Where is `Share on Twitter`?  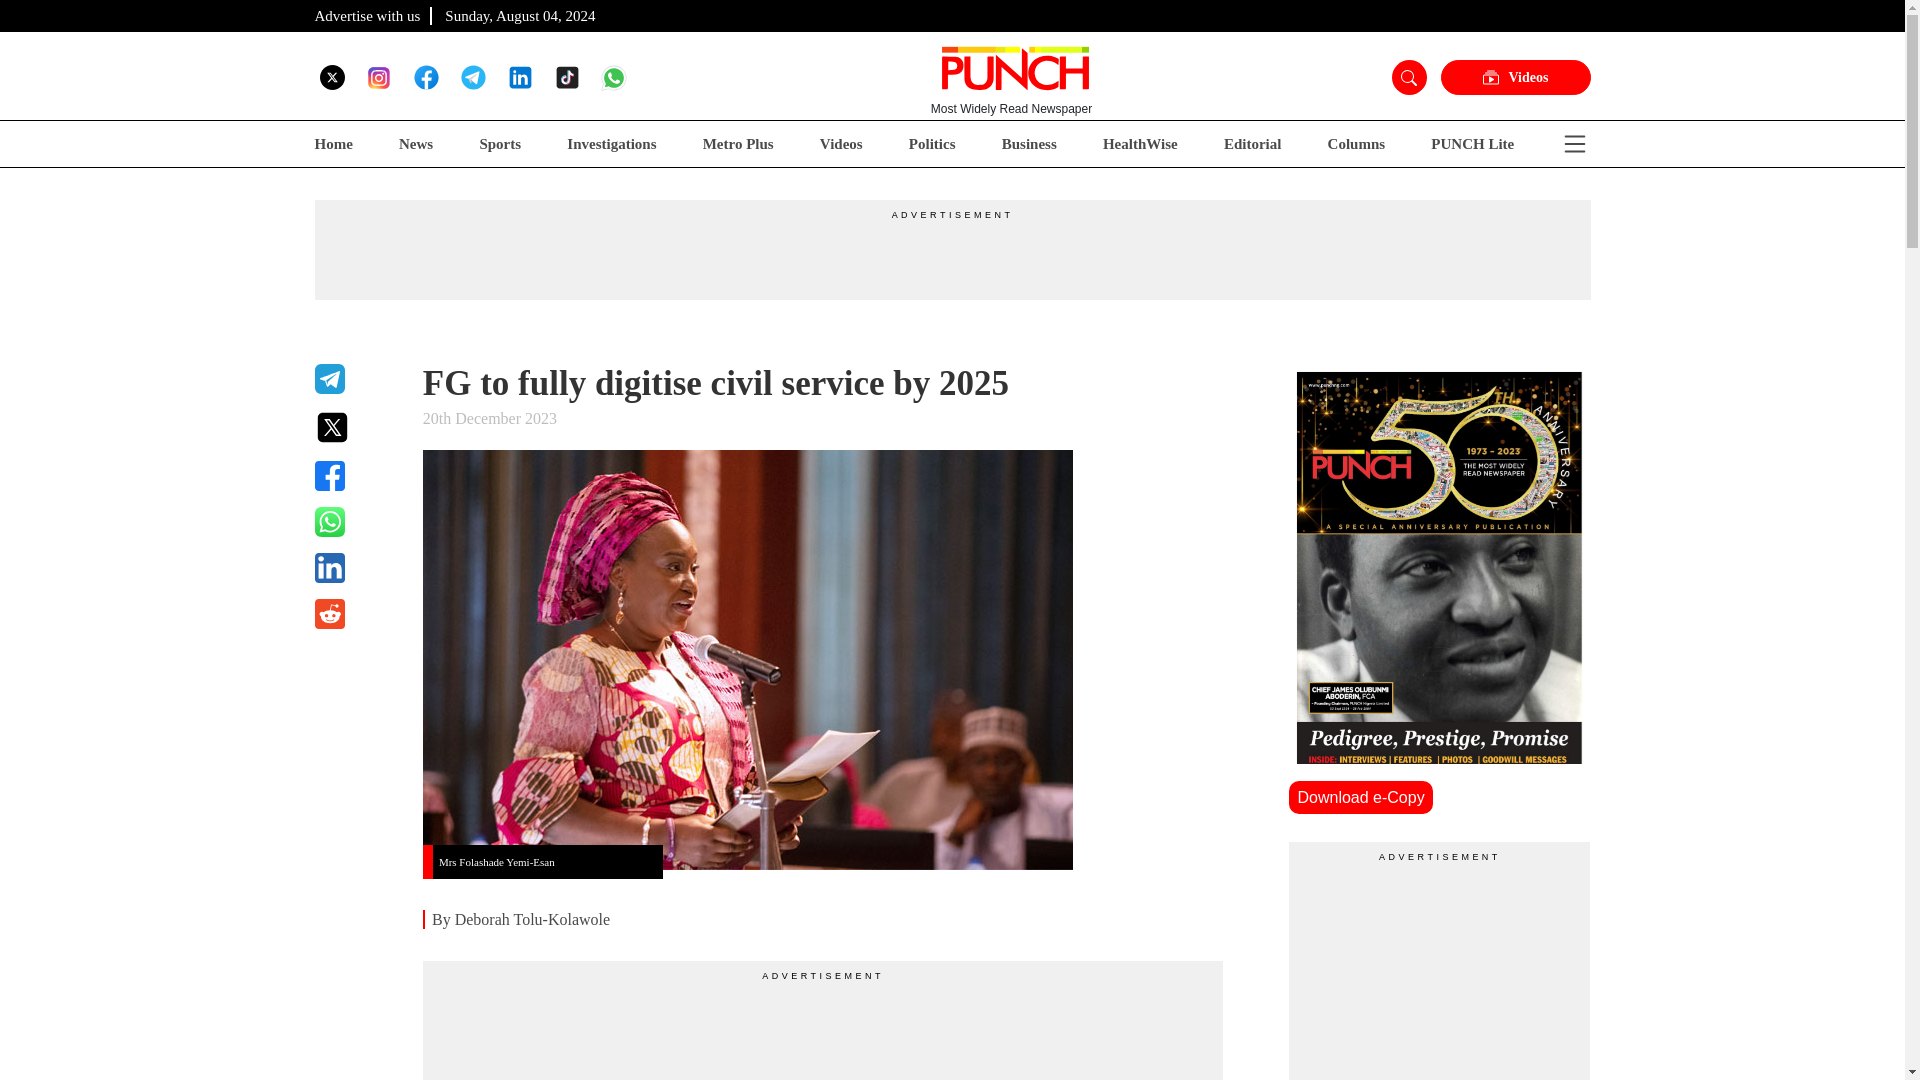 Share on Twitter is located at coordinates (356, 427).